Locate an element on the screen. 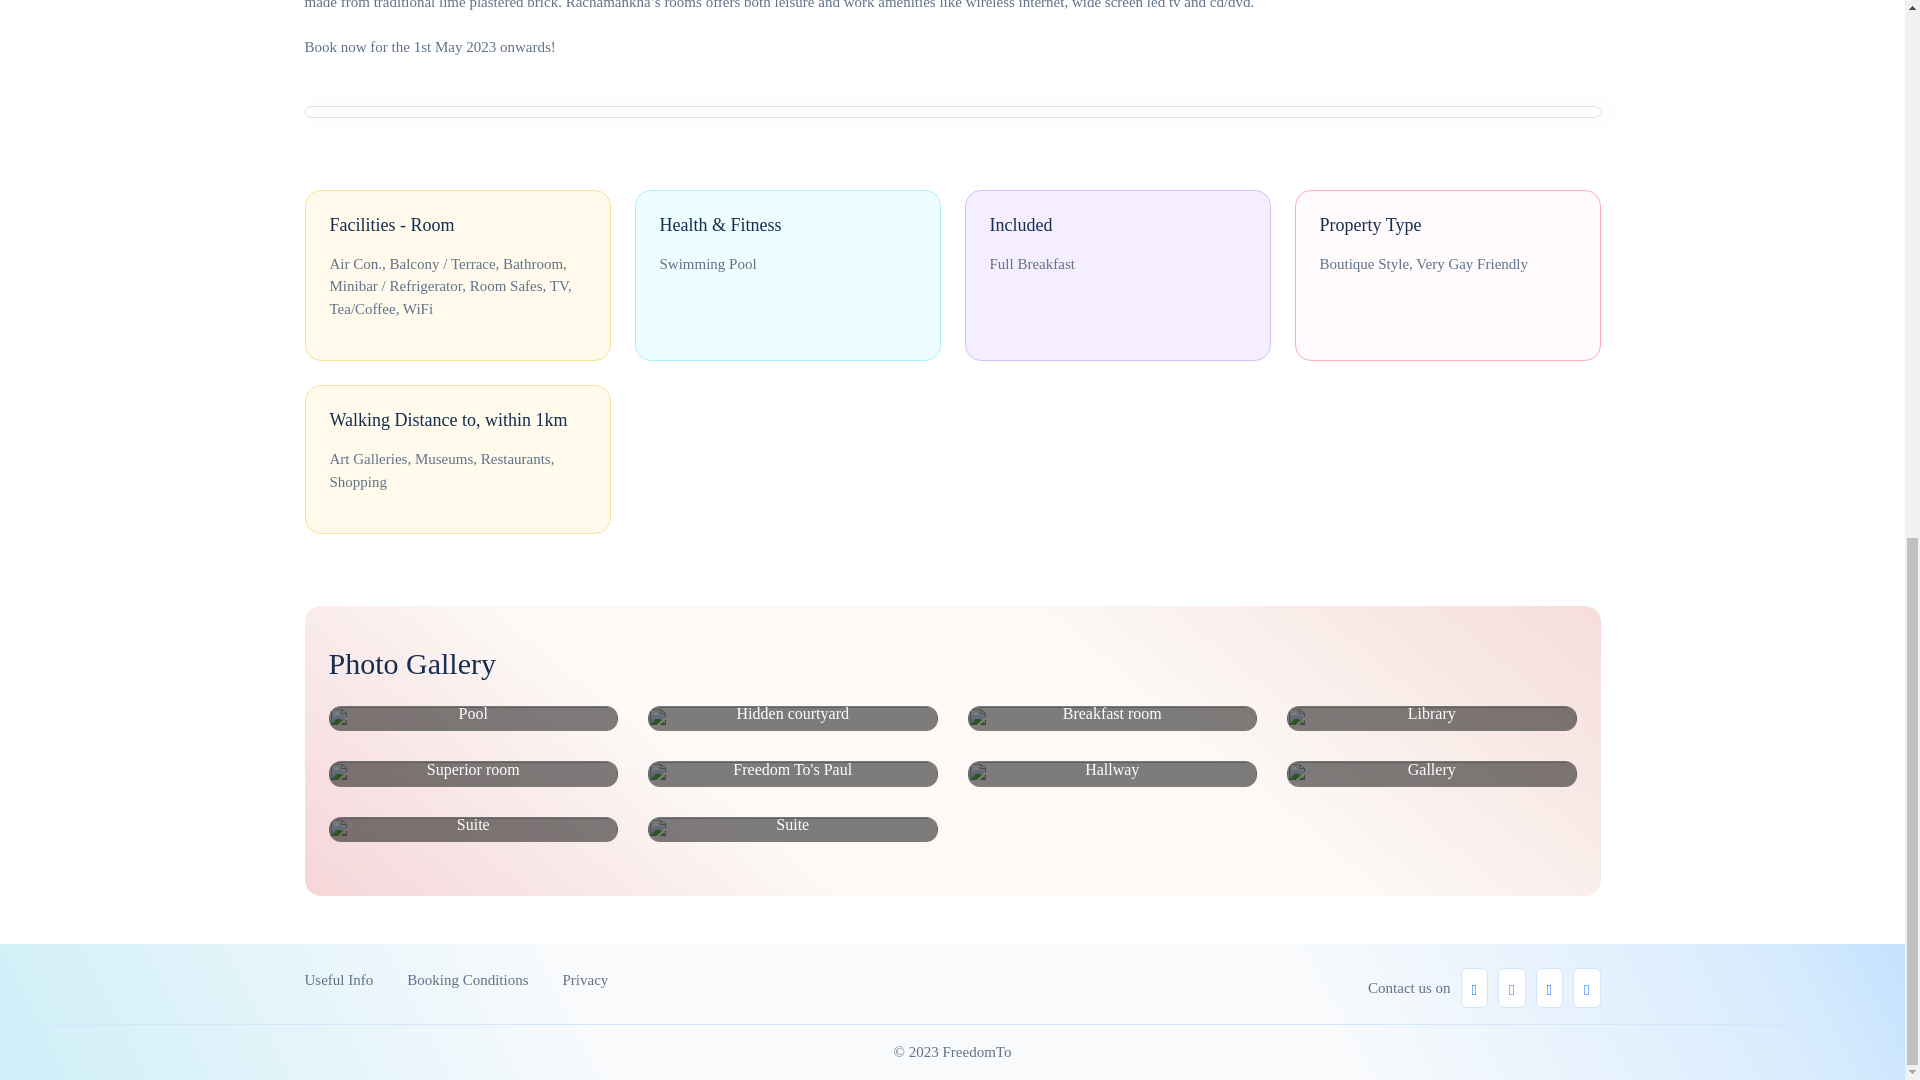 This screenshot has height=1080, width=1920. Pool is located at coordinates (473, 718).